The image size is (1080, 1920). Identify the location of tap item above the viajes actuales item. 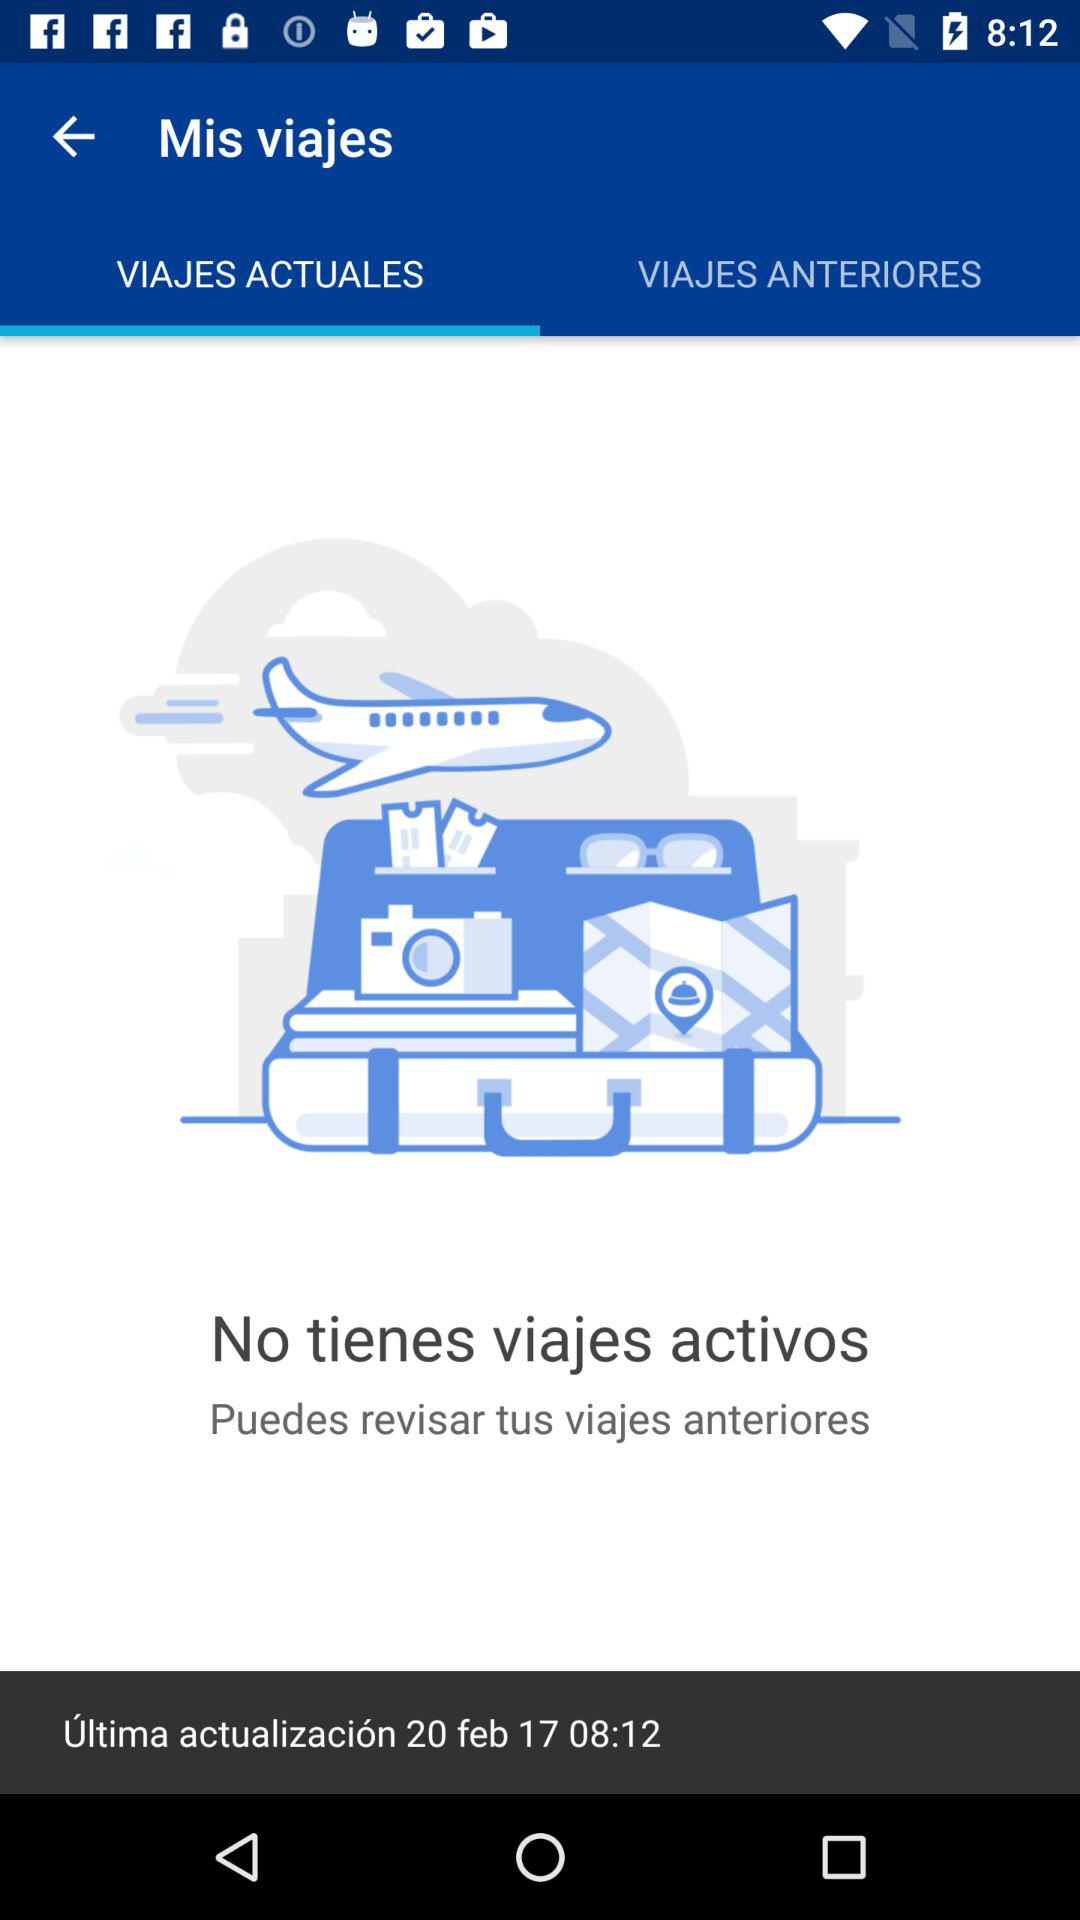
(73, 136).